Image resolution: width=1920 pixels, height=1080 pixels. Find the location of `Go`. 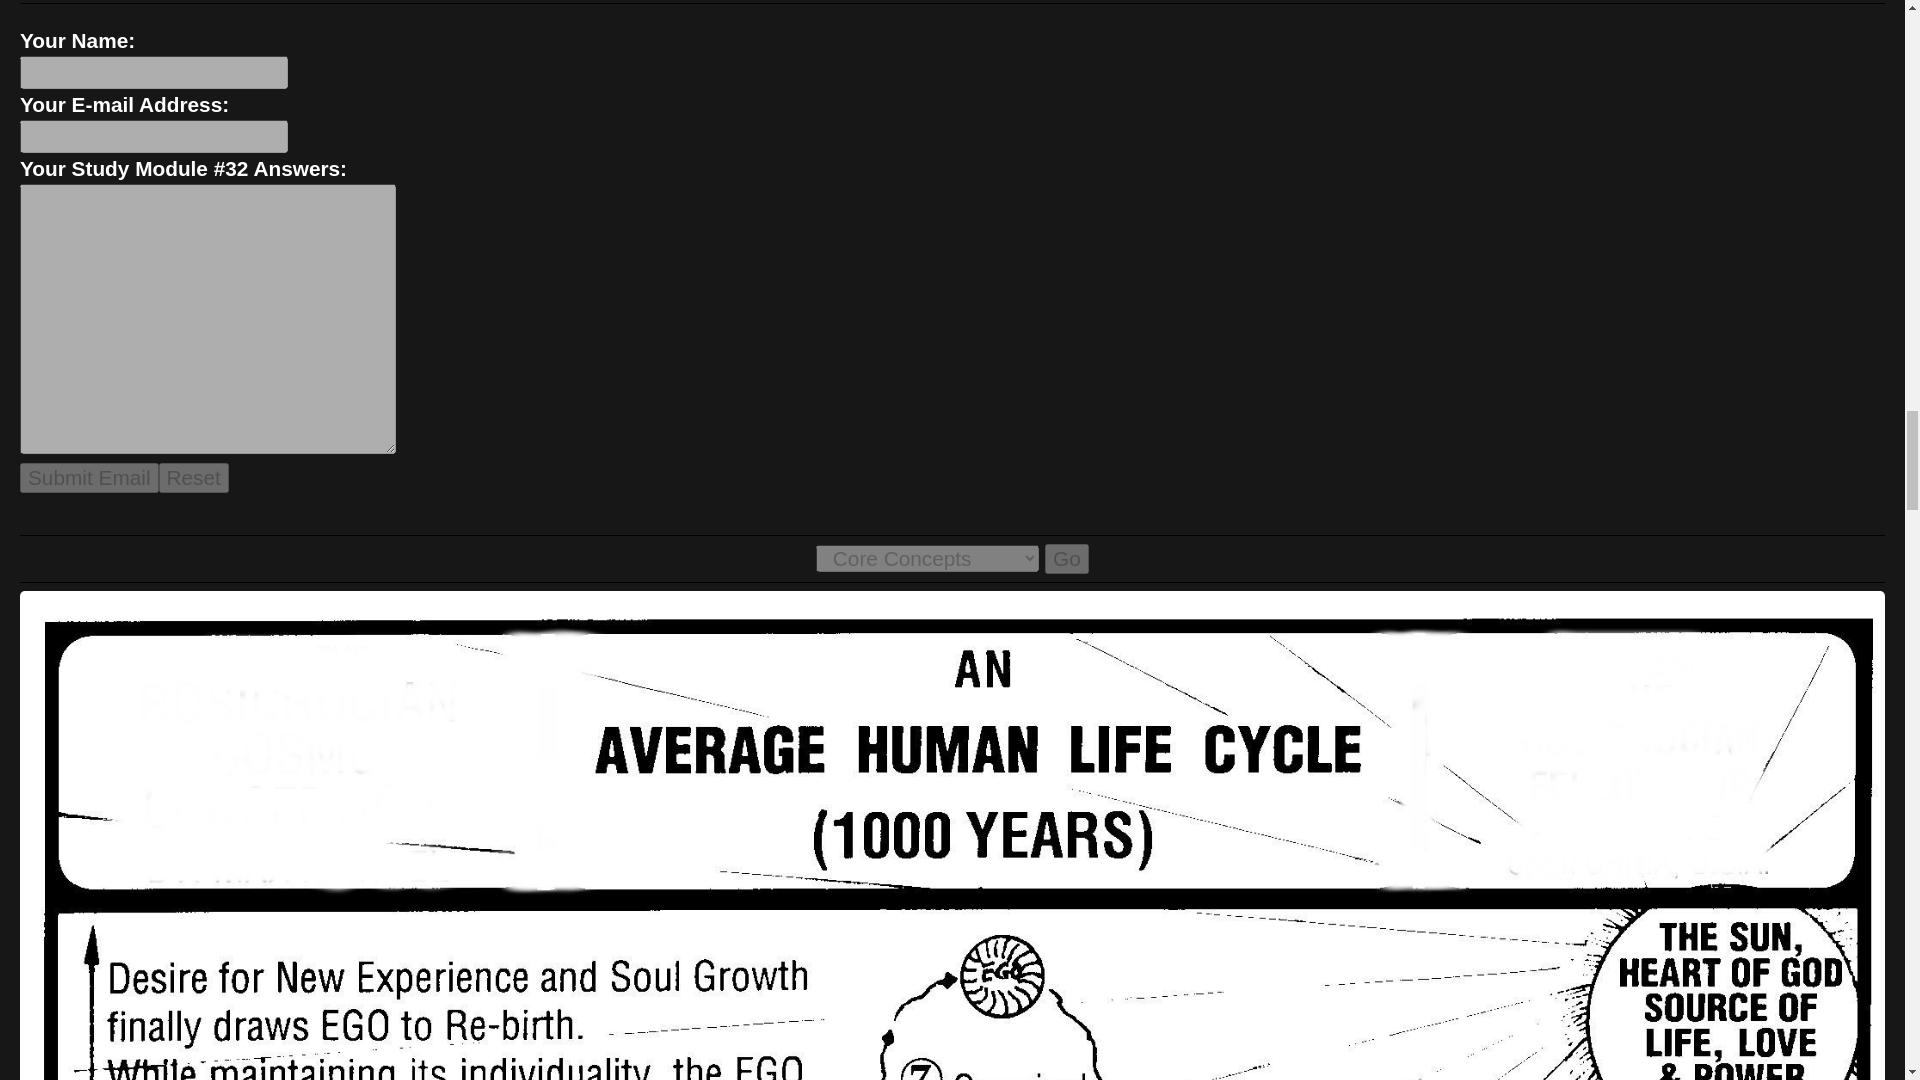

Go is located at coordinates (1066, 558).